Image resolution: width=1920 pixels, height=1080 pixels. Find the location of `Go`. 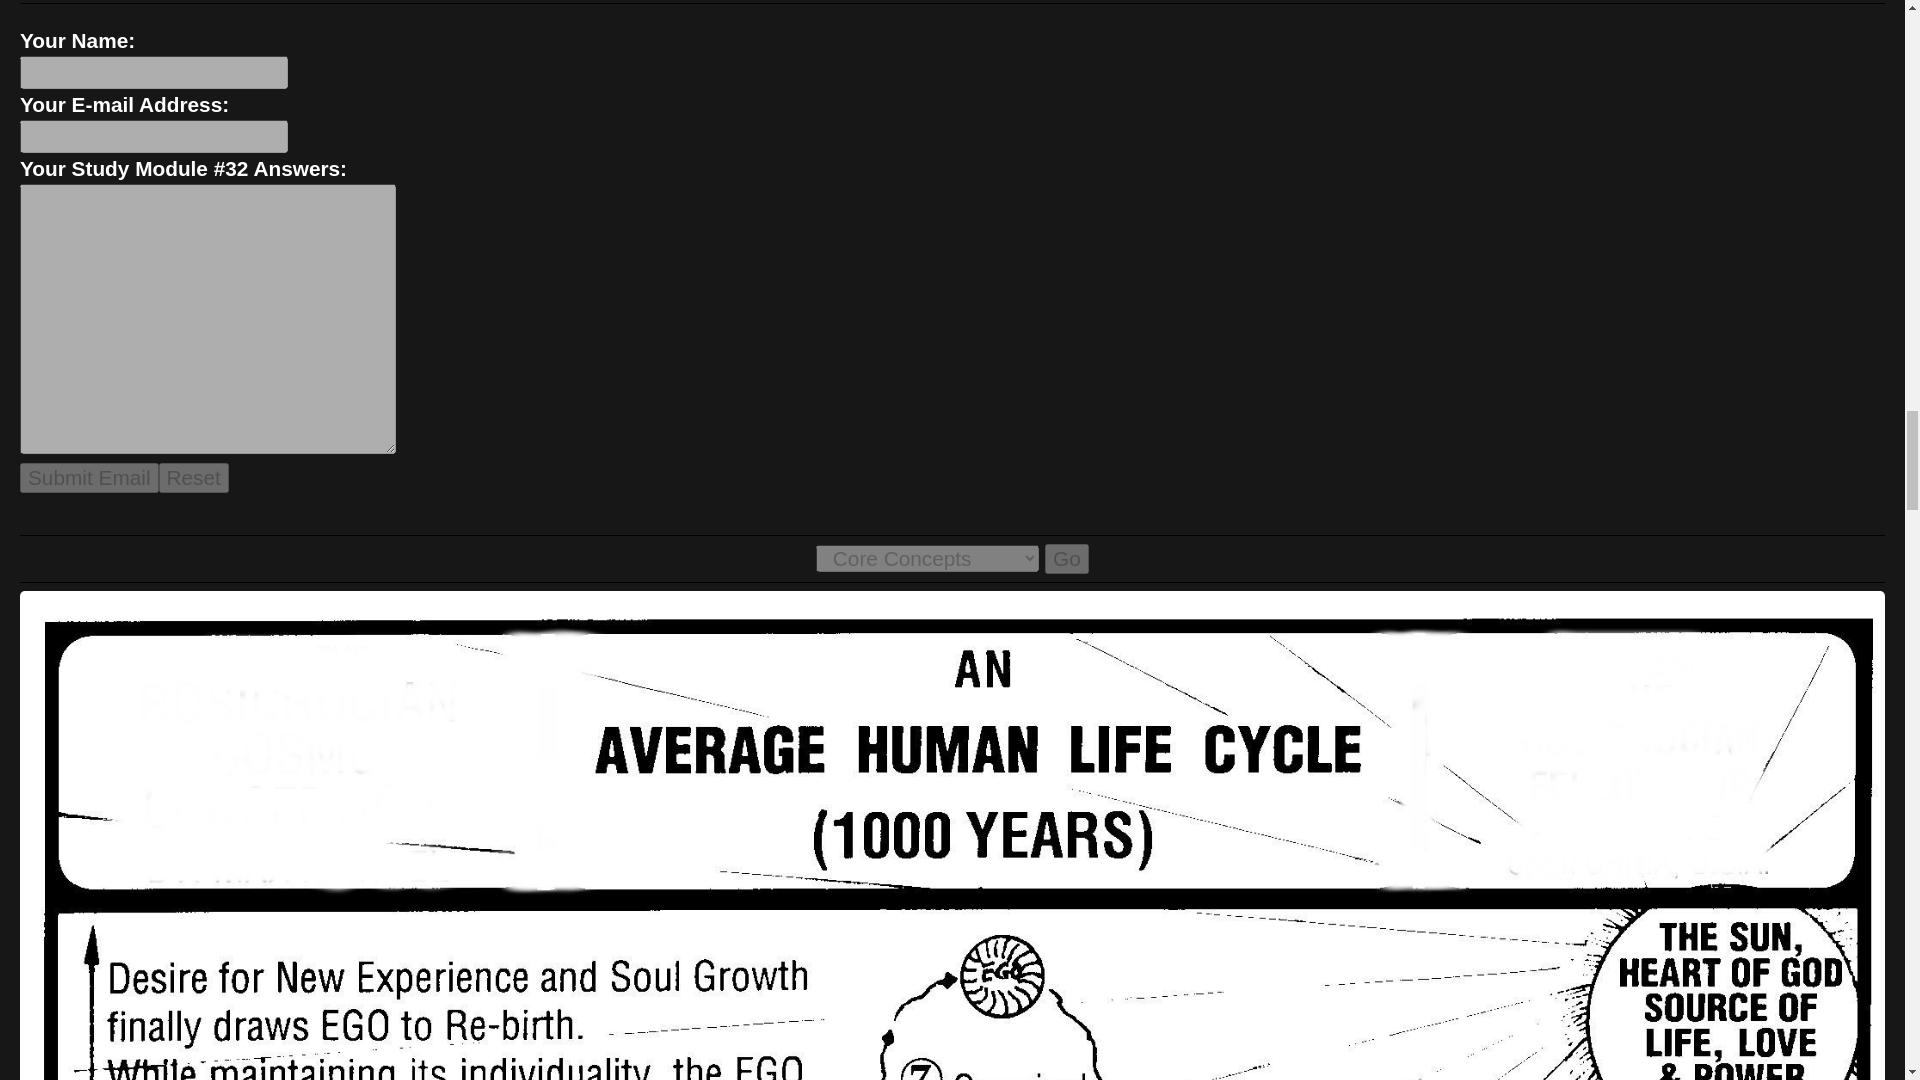

Go is located at coordinates (1066, 558).